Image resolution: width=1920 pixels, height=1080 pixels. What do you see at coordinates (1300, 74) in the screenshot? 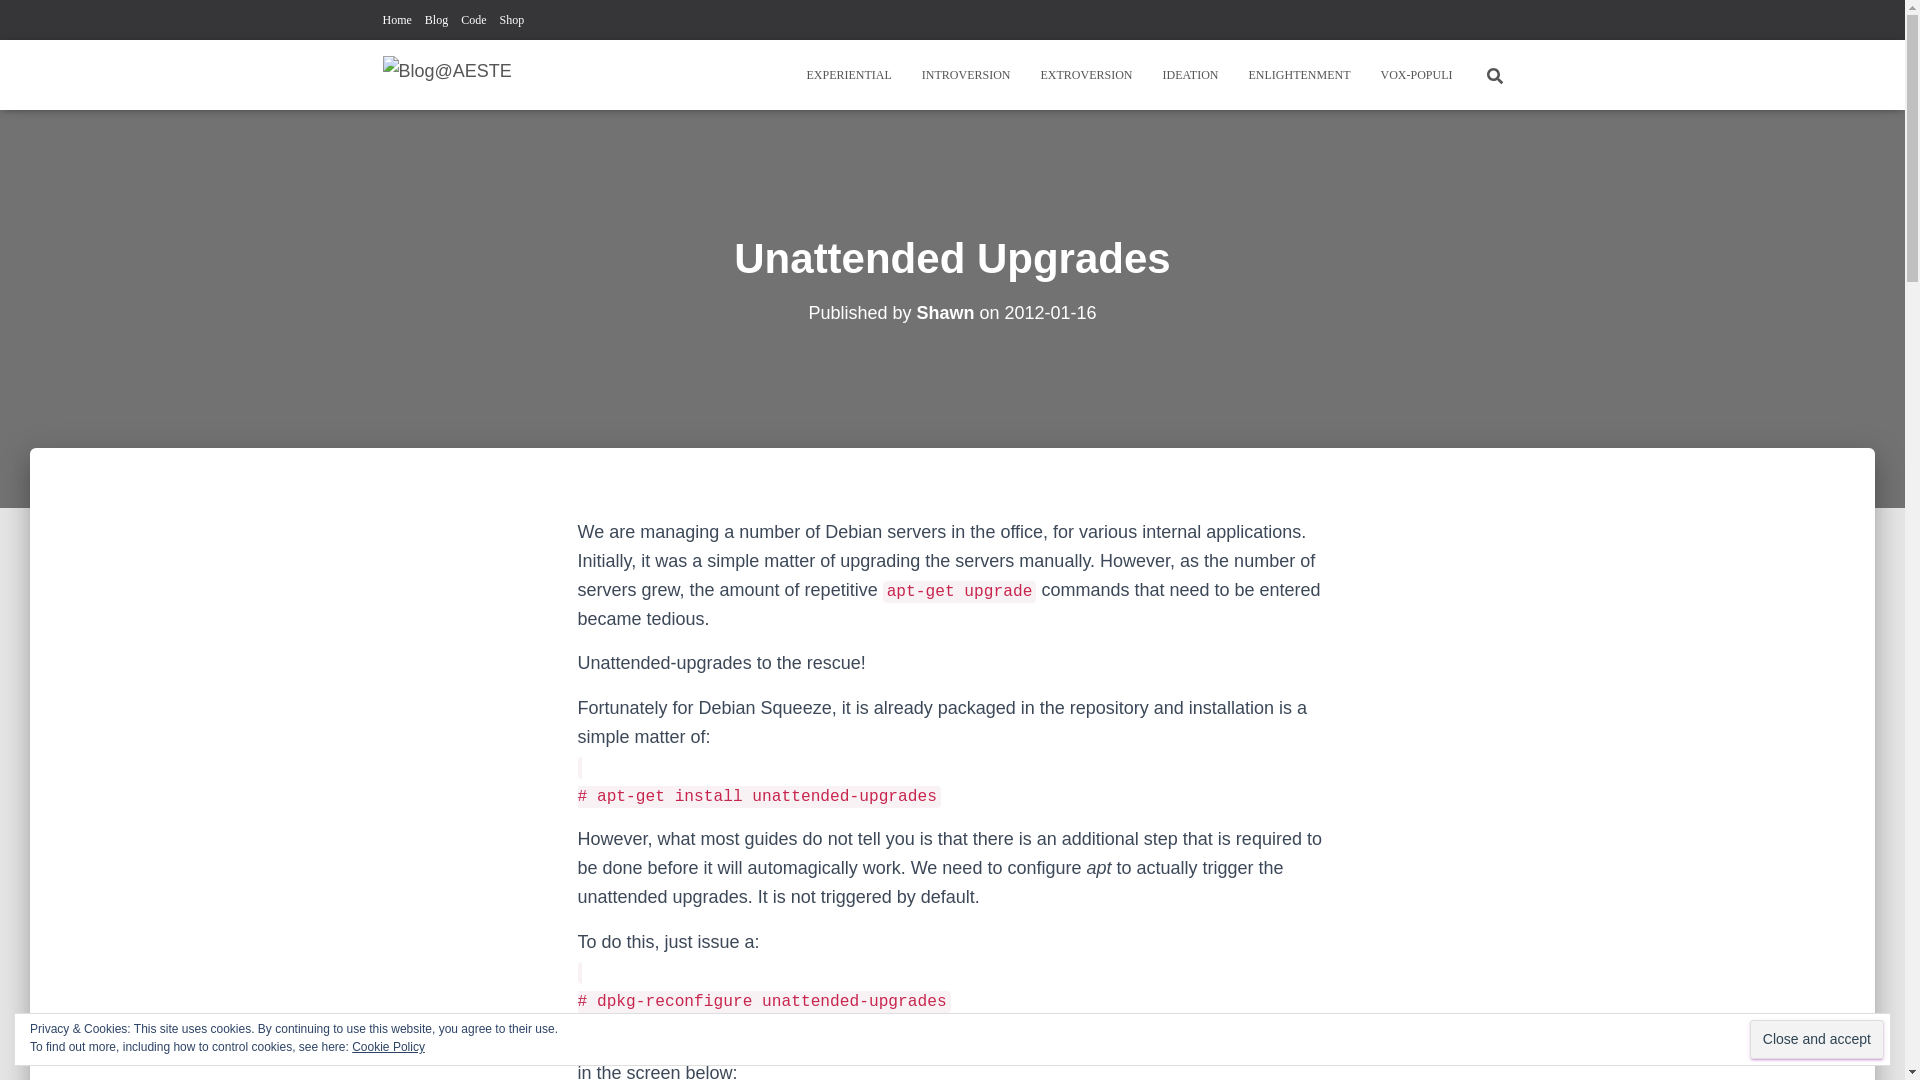
I see `Enlightenment` at bounding box center [1300, 74].